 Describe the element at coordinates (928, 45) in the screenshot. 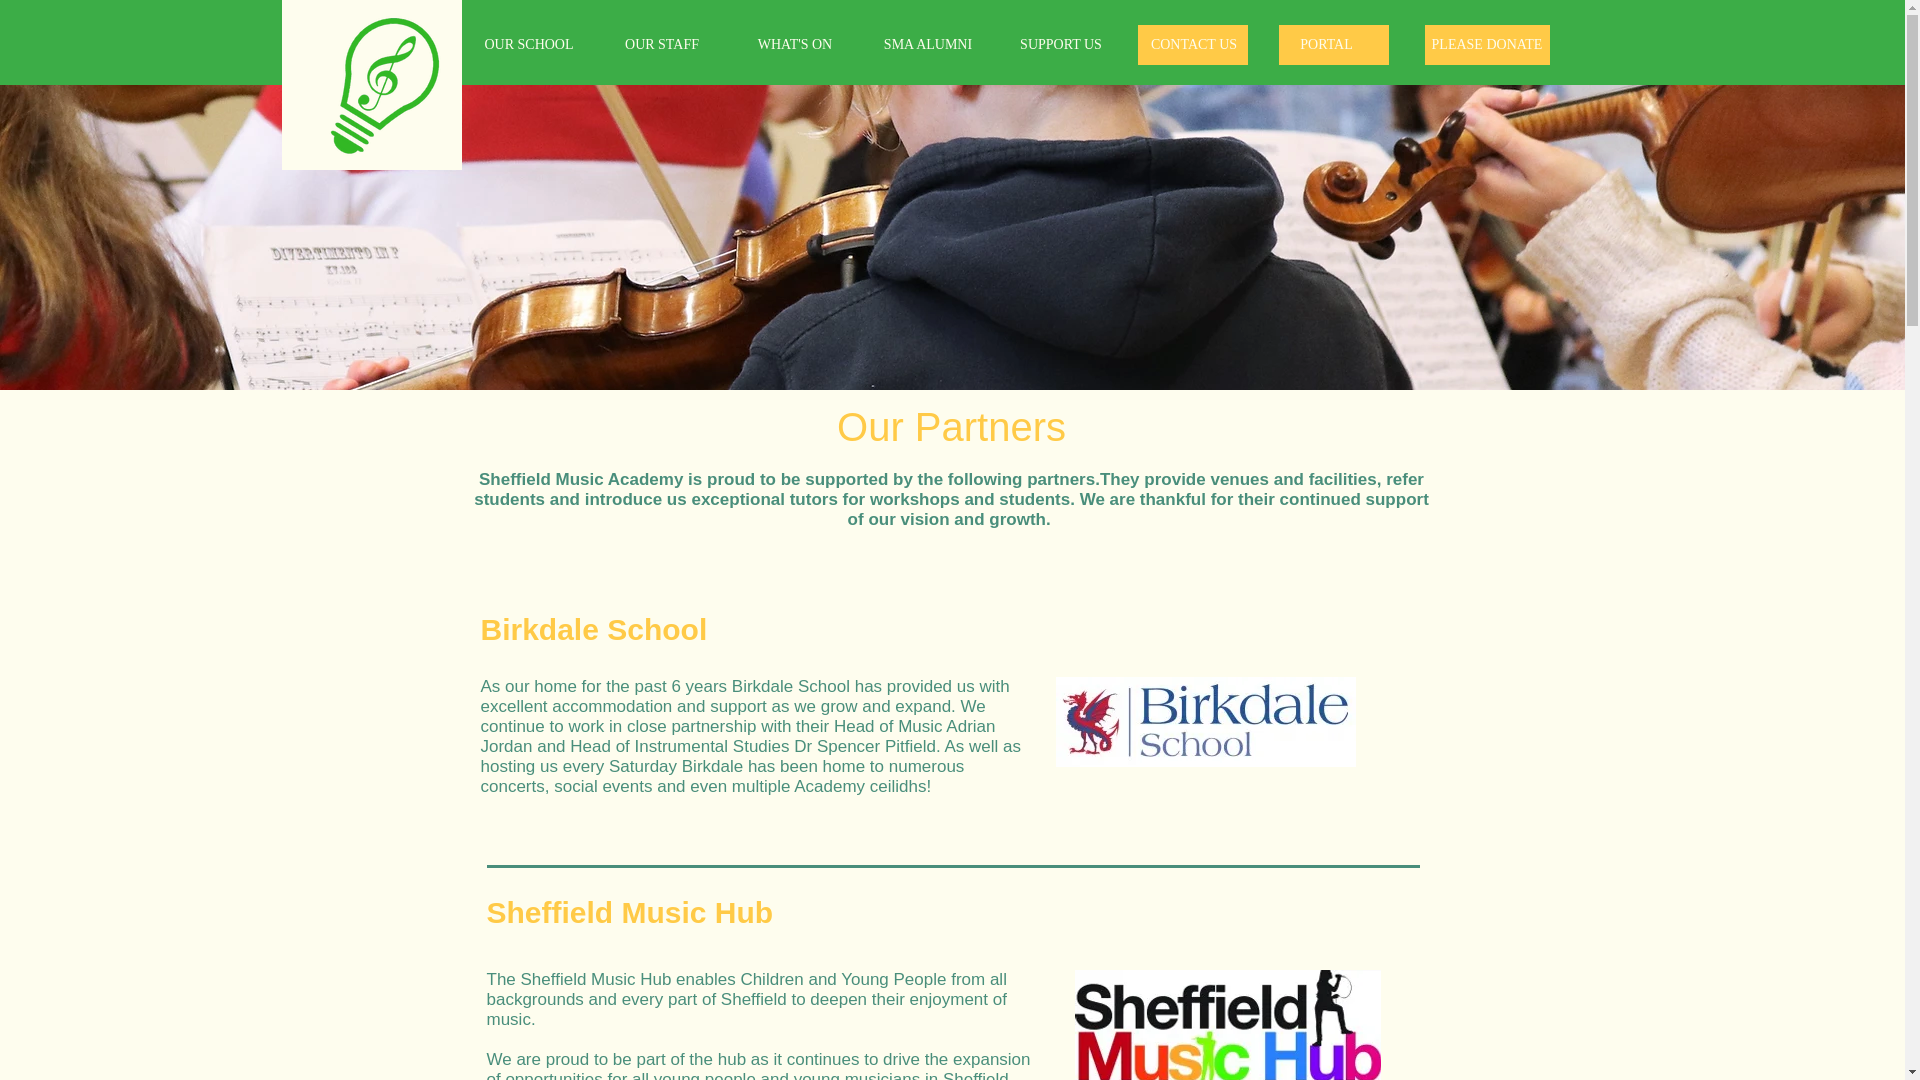

I see `SMA ALUMNI` at that location.